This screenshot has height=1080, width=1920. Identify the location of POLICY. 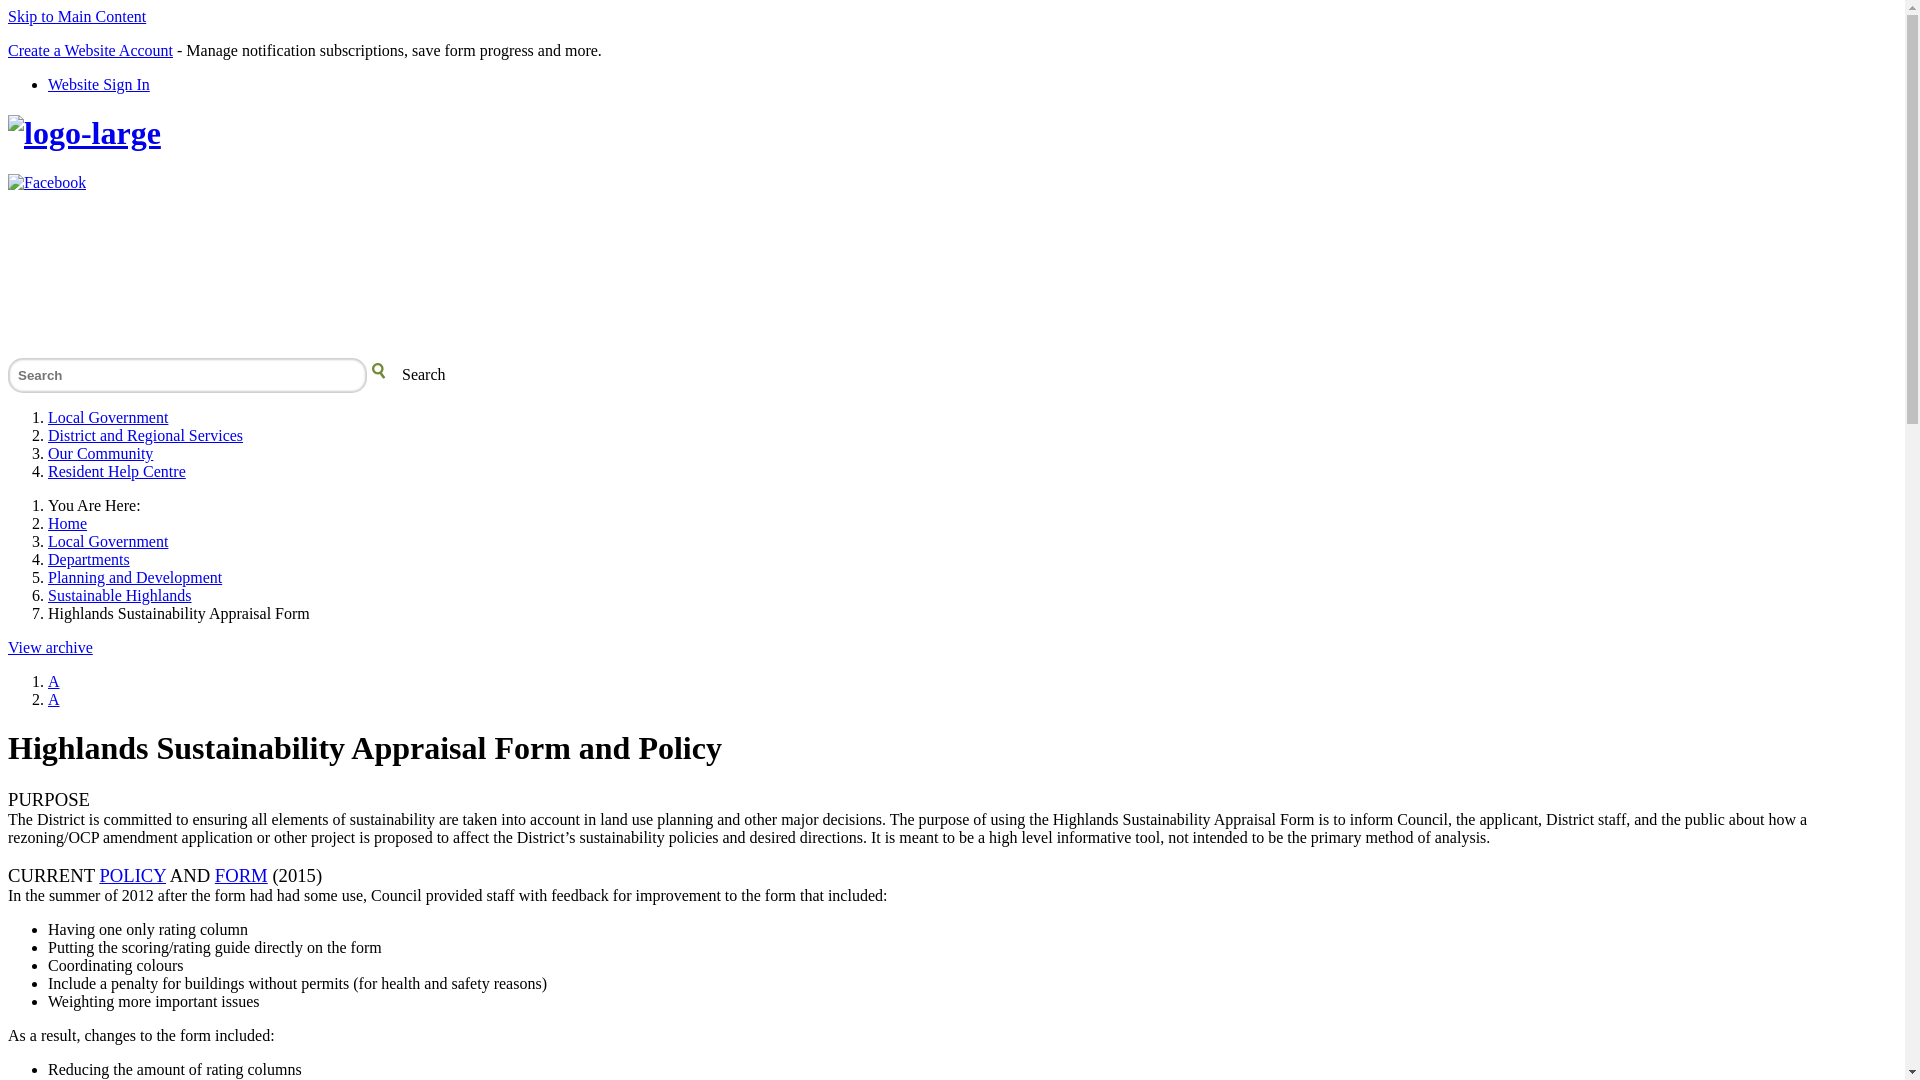
(132, 876).